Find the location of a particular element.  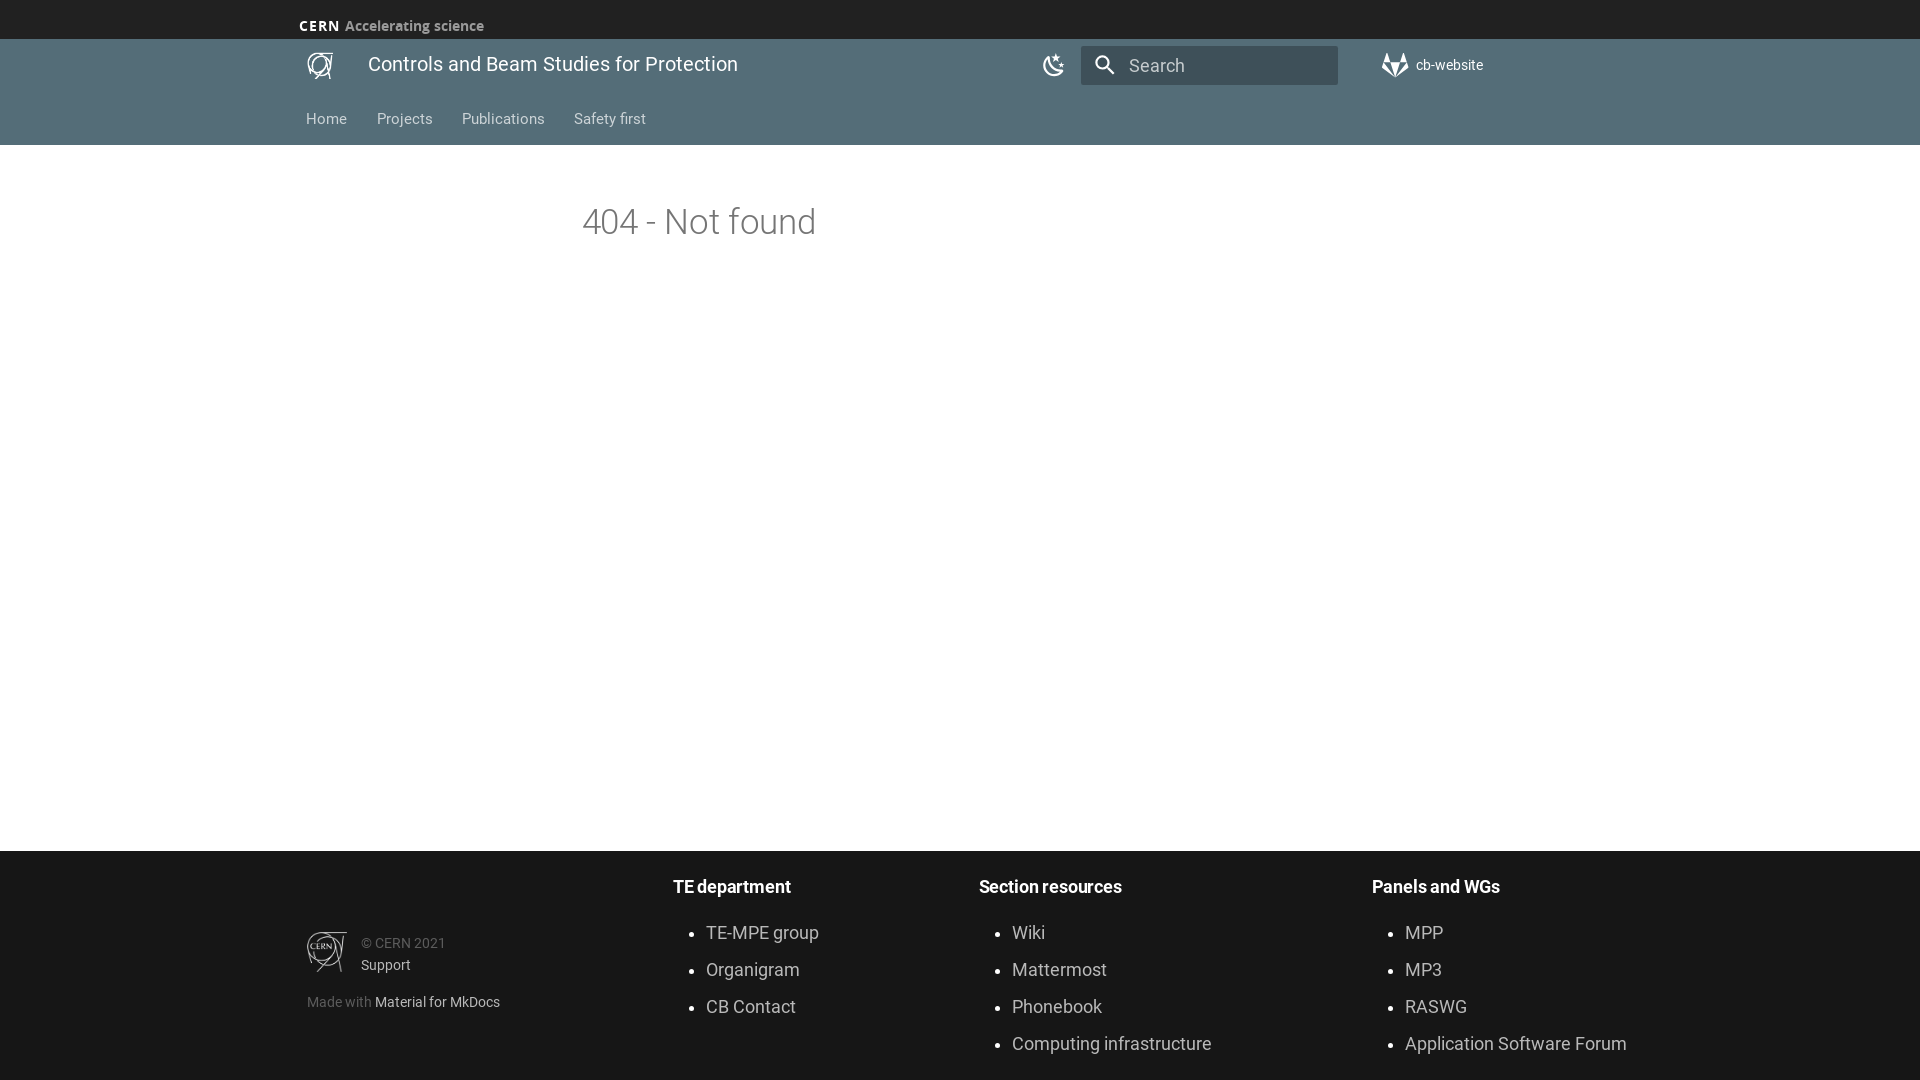

MP3 is located at coordinates (1424, 970).